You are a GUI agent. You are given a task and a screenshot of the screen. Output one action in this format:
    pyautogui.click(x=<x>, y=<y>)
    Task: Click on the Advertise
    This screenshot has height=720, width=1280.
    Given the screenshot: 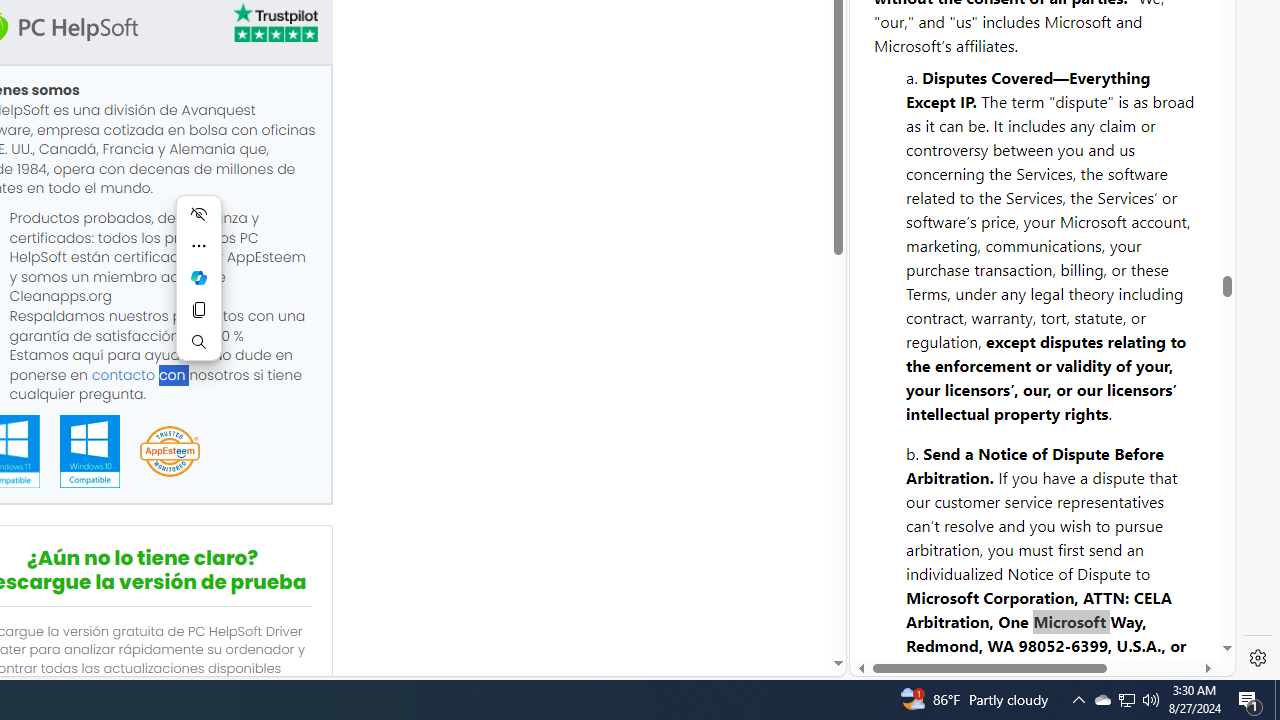 What is the action you would take?
    pyautogui.click(x=1068, y=612)
    